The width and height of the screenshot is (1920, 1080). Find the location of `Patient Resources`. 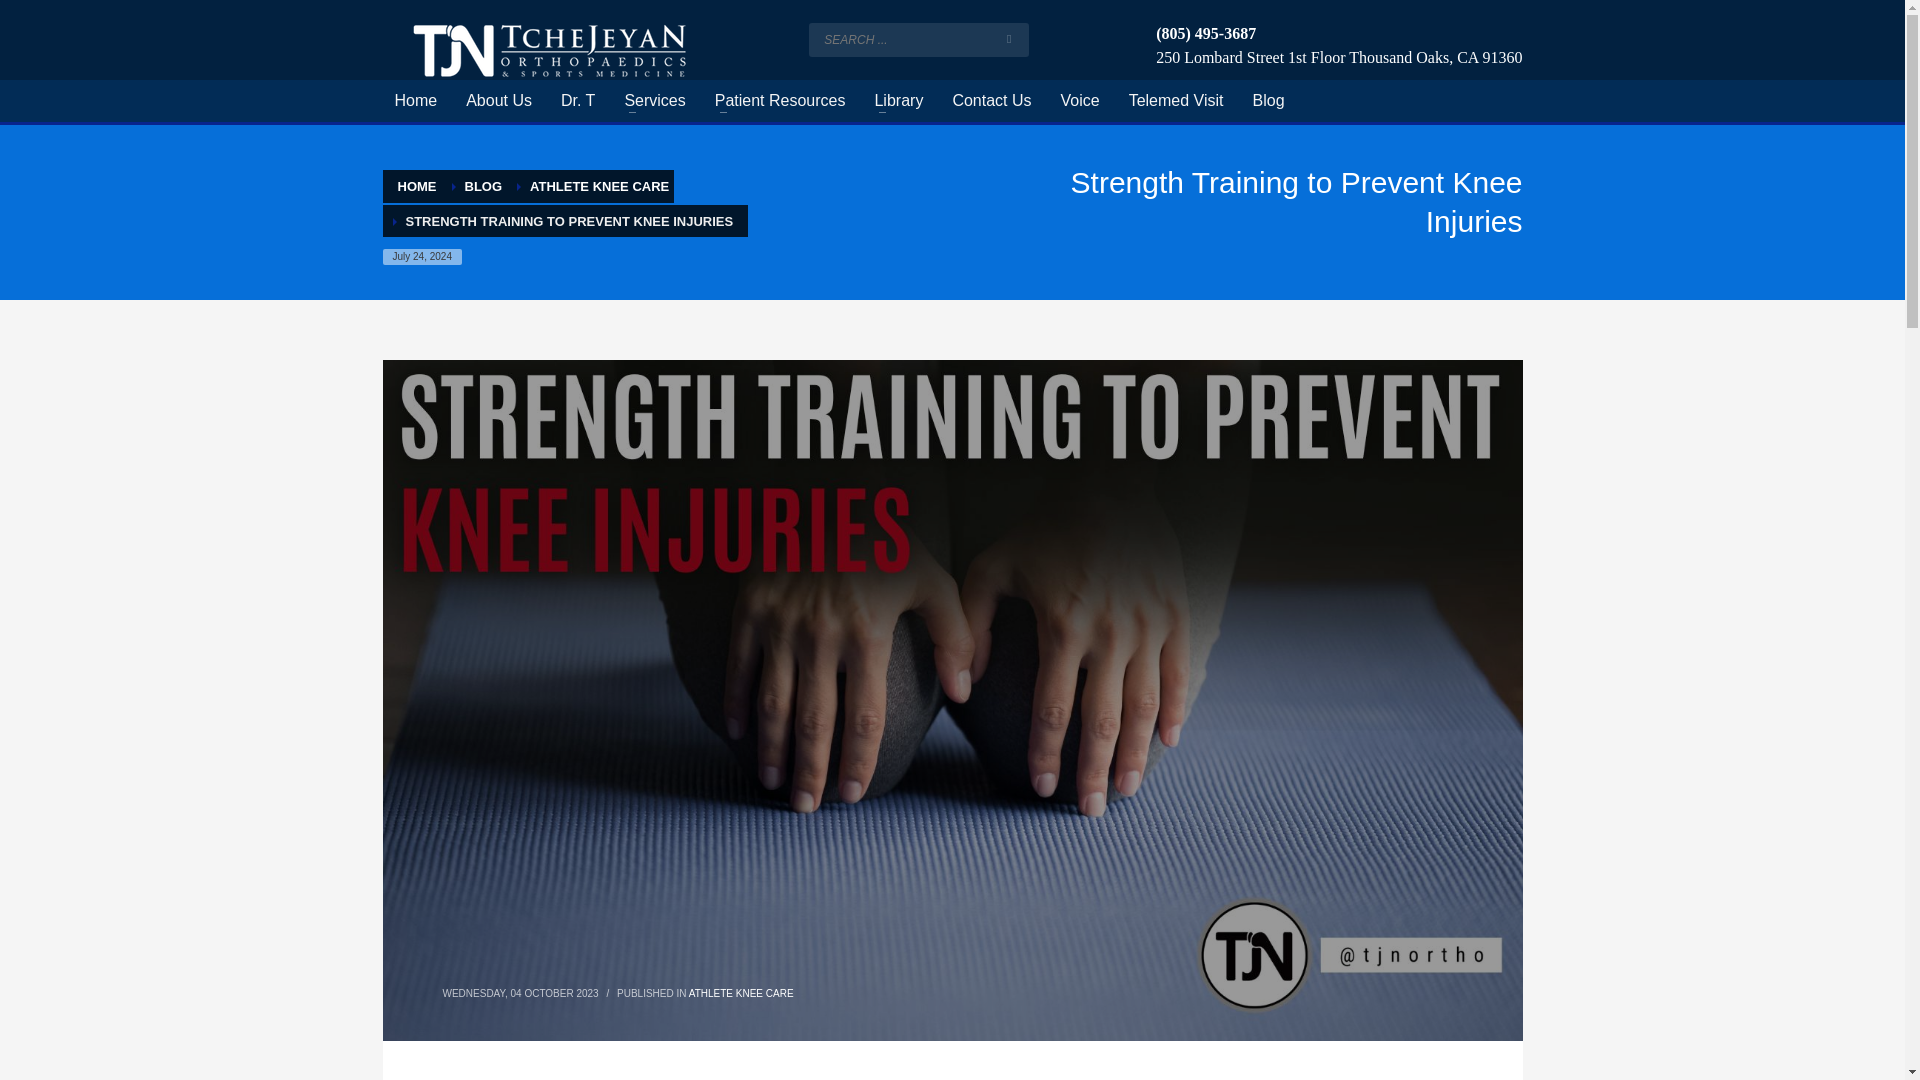

Patient Resources is located at coordinates (780, 100).